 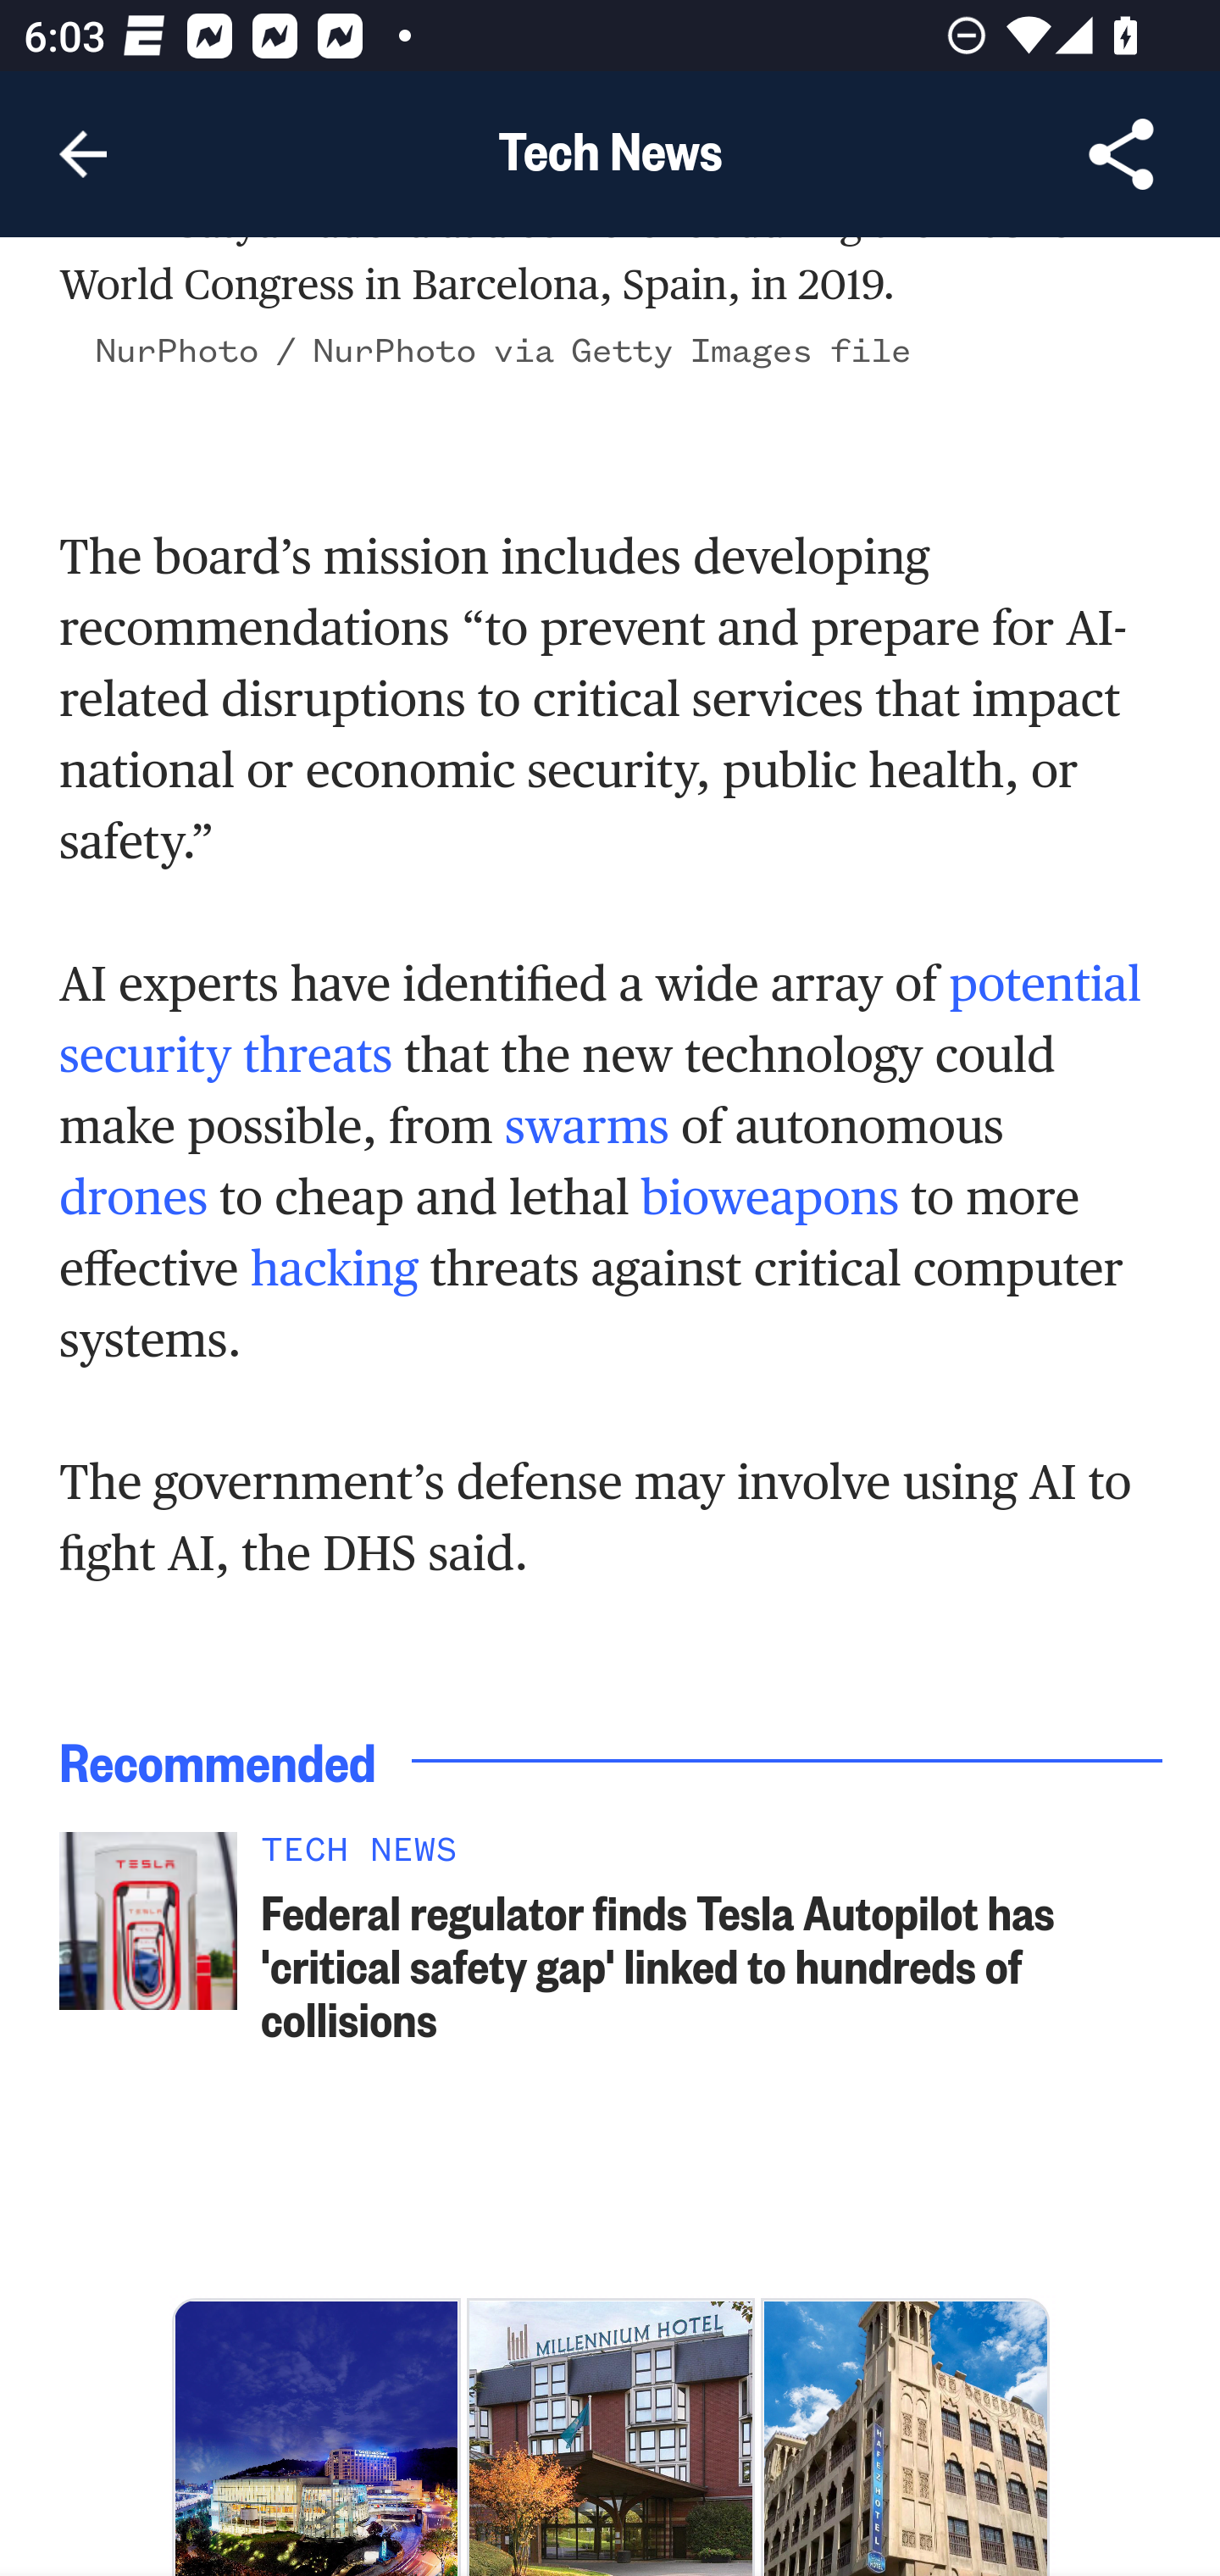 What do you see at coordinates (586, 1130) in the screenshot?
I see `swarms` at bounding box center [586, 1130].